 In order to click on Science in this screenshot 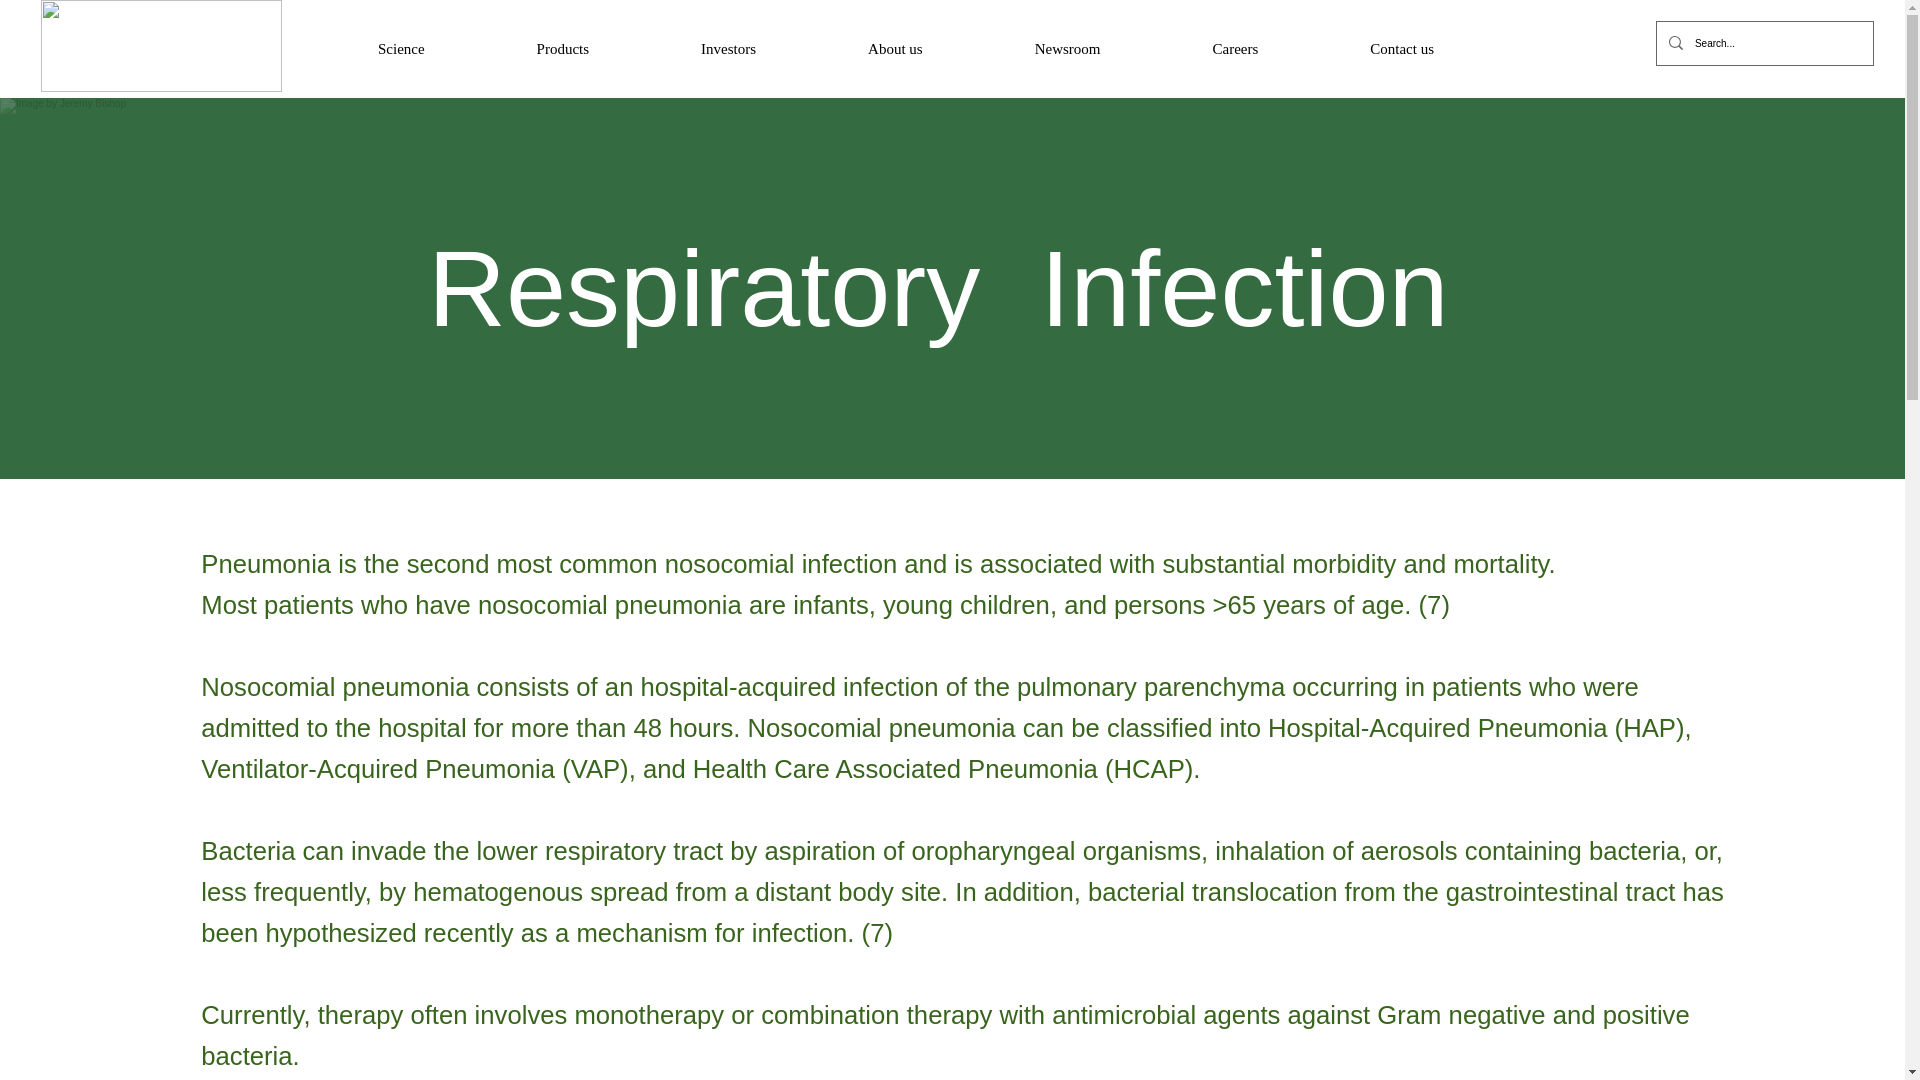, I will do `click(401, 50)`.